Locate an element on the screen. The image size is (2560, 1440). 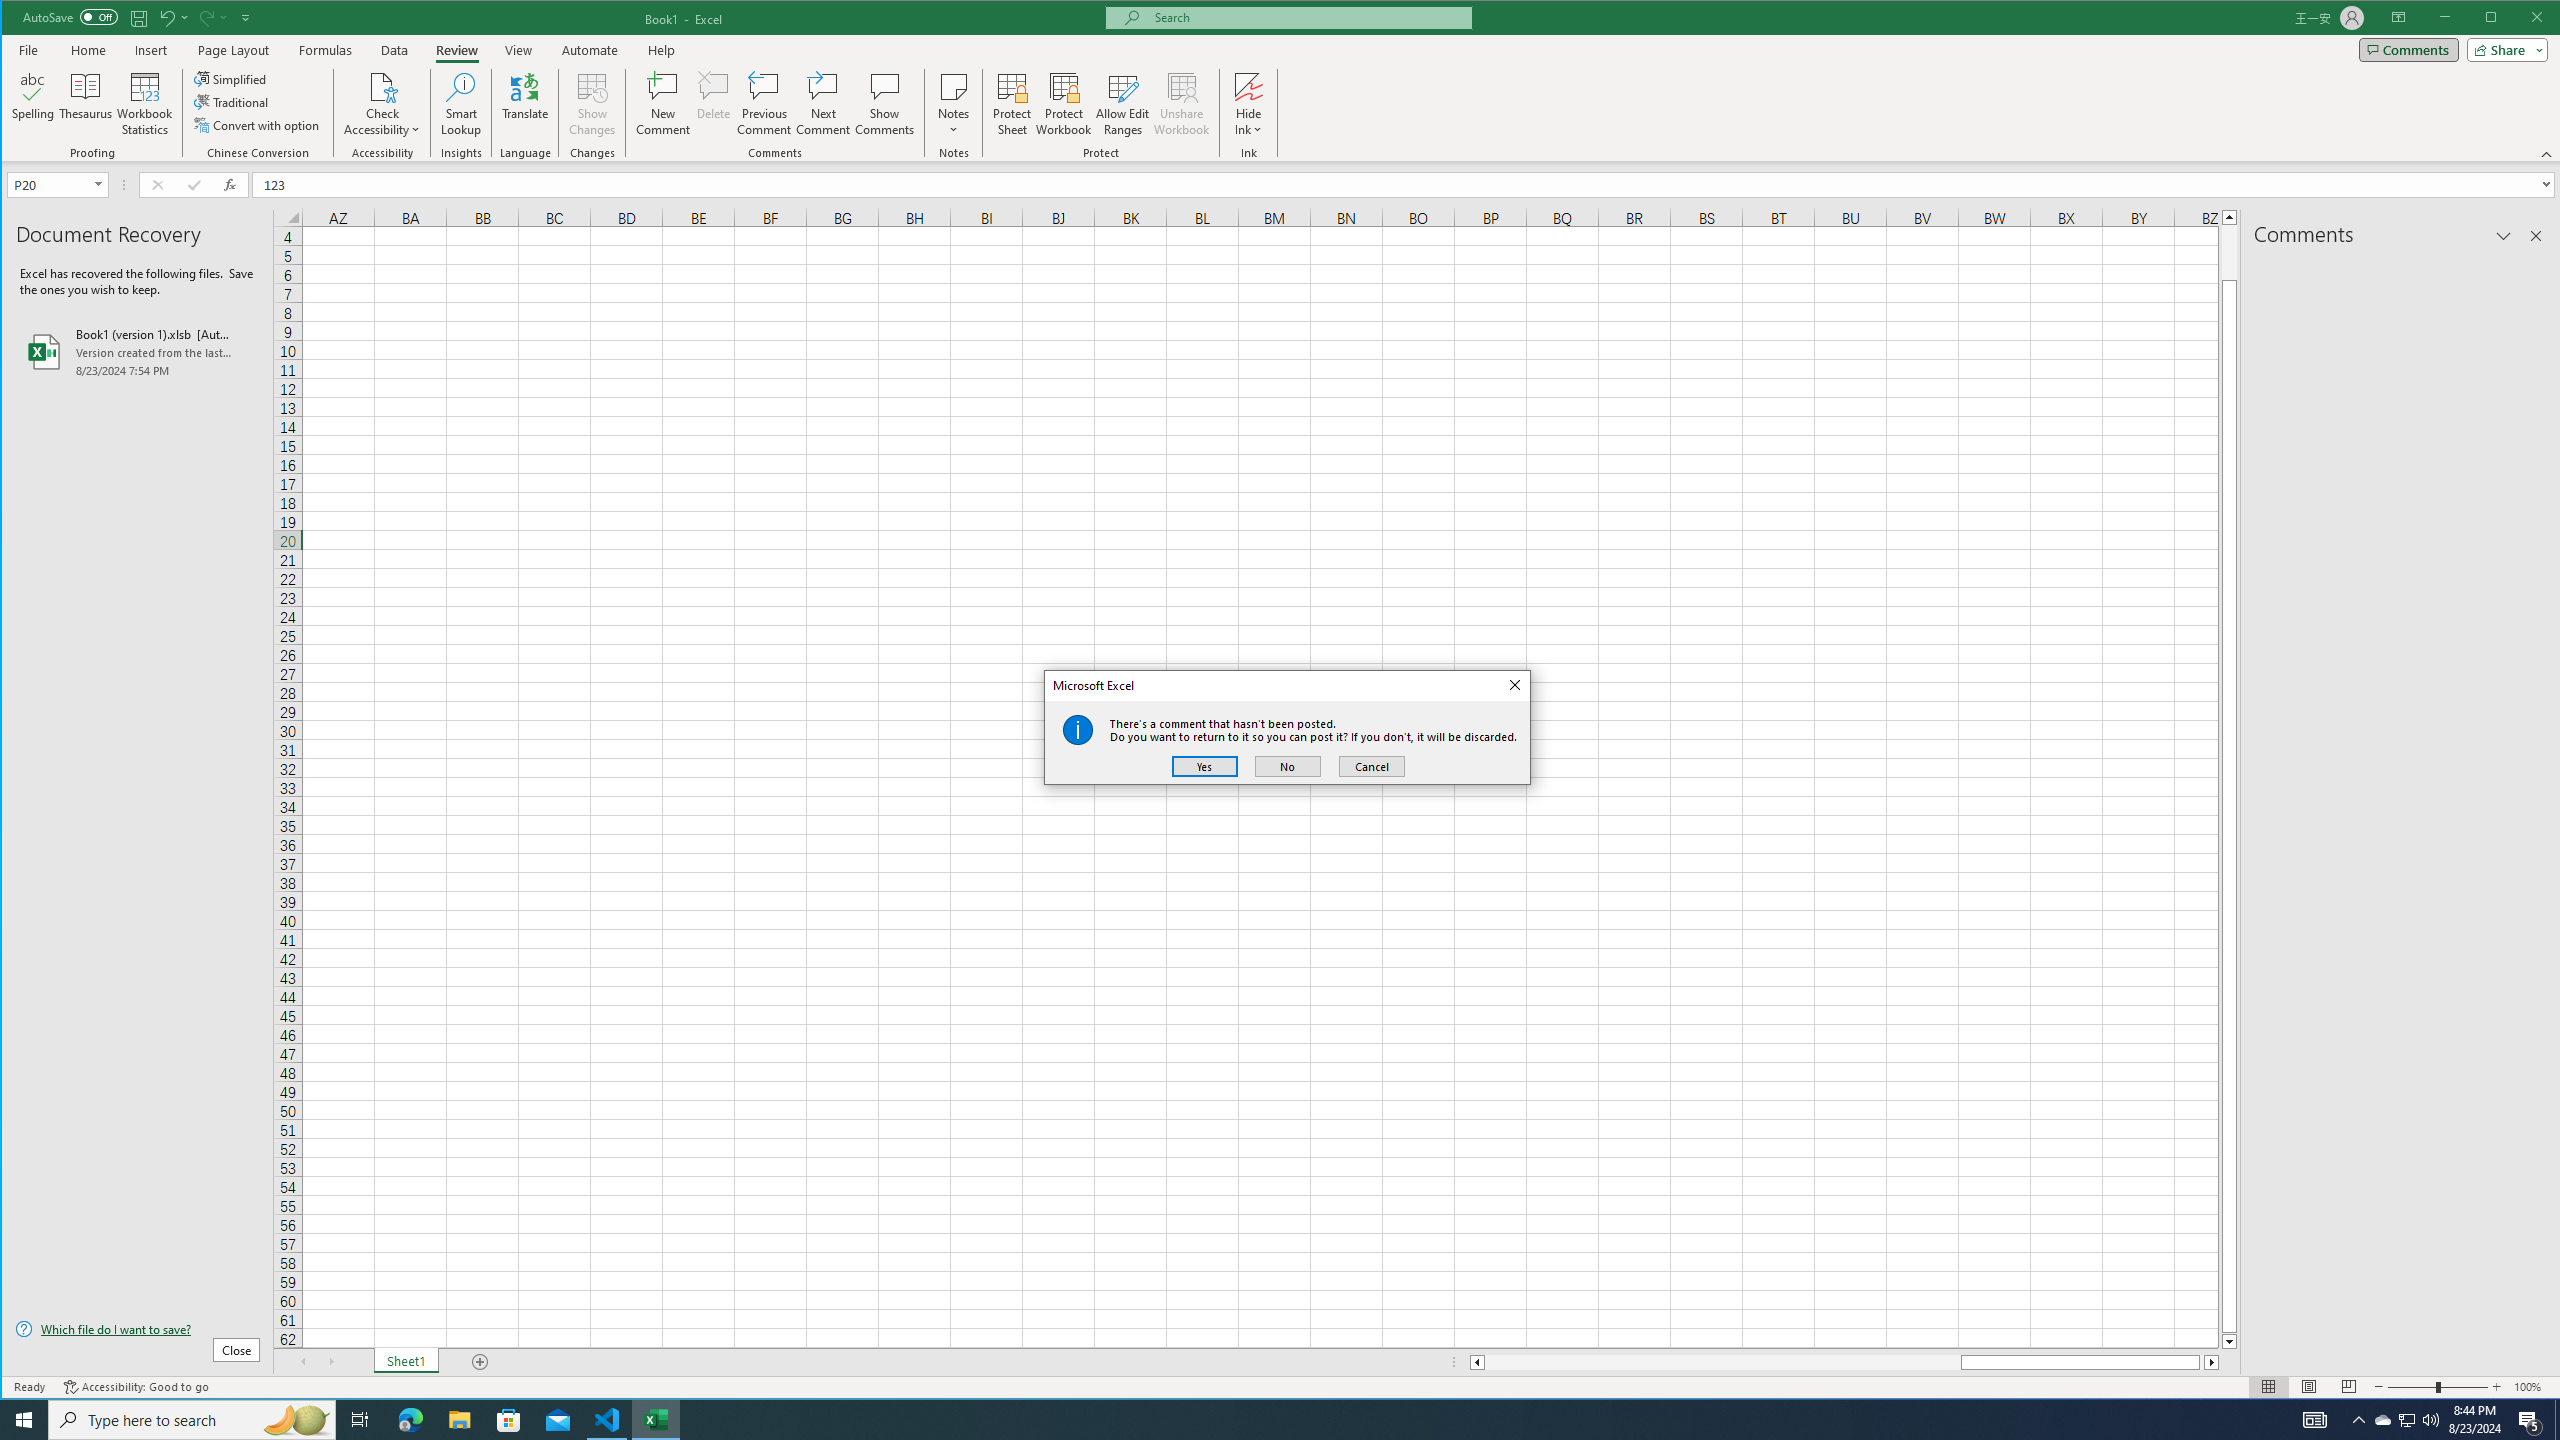
Check Accessibility is located at coordinates (86, 104).